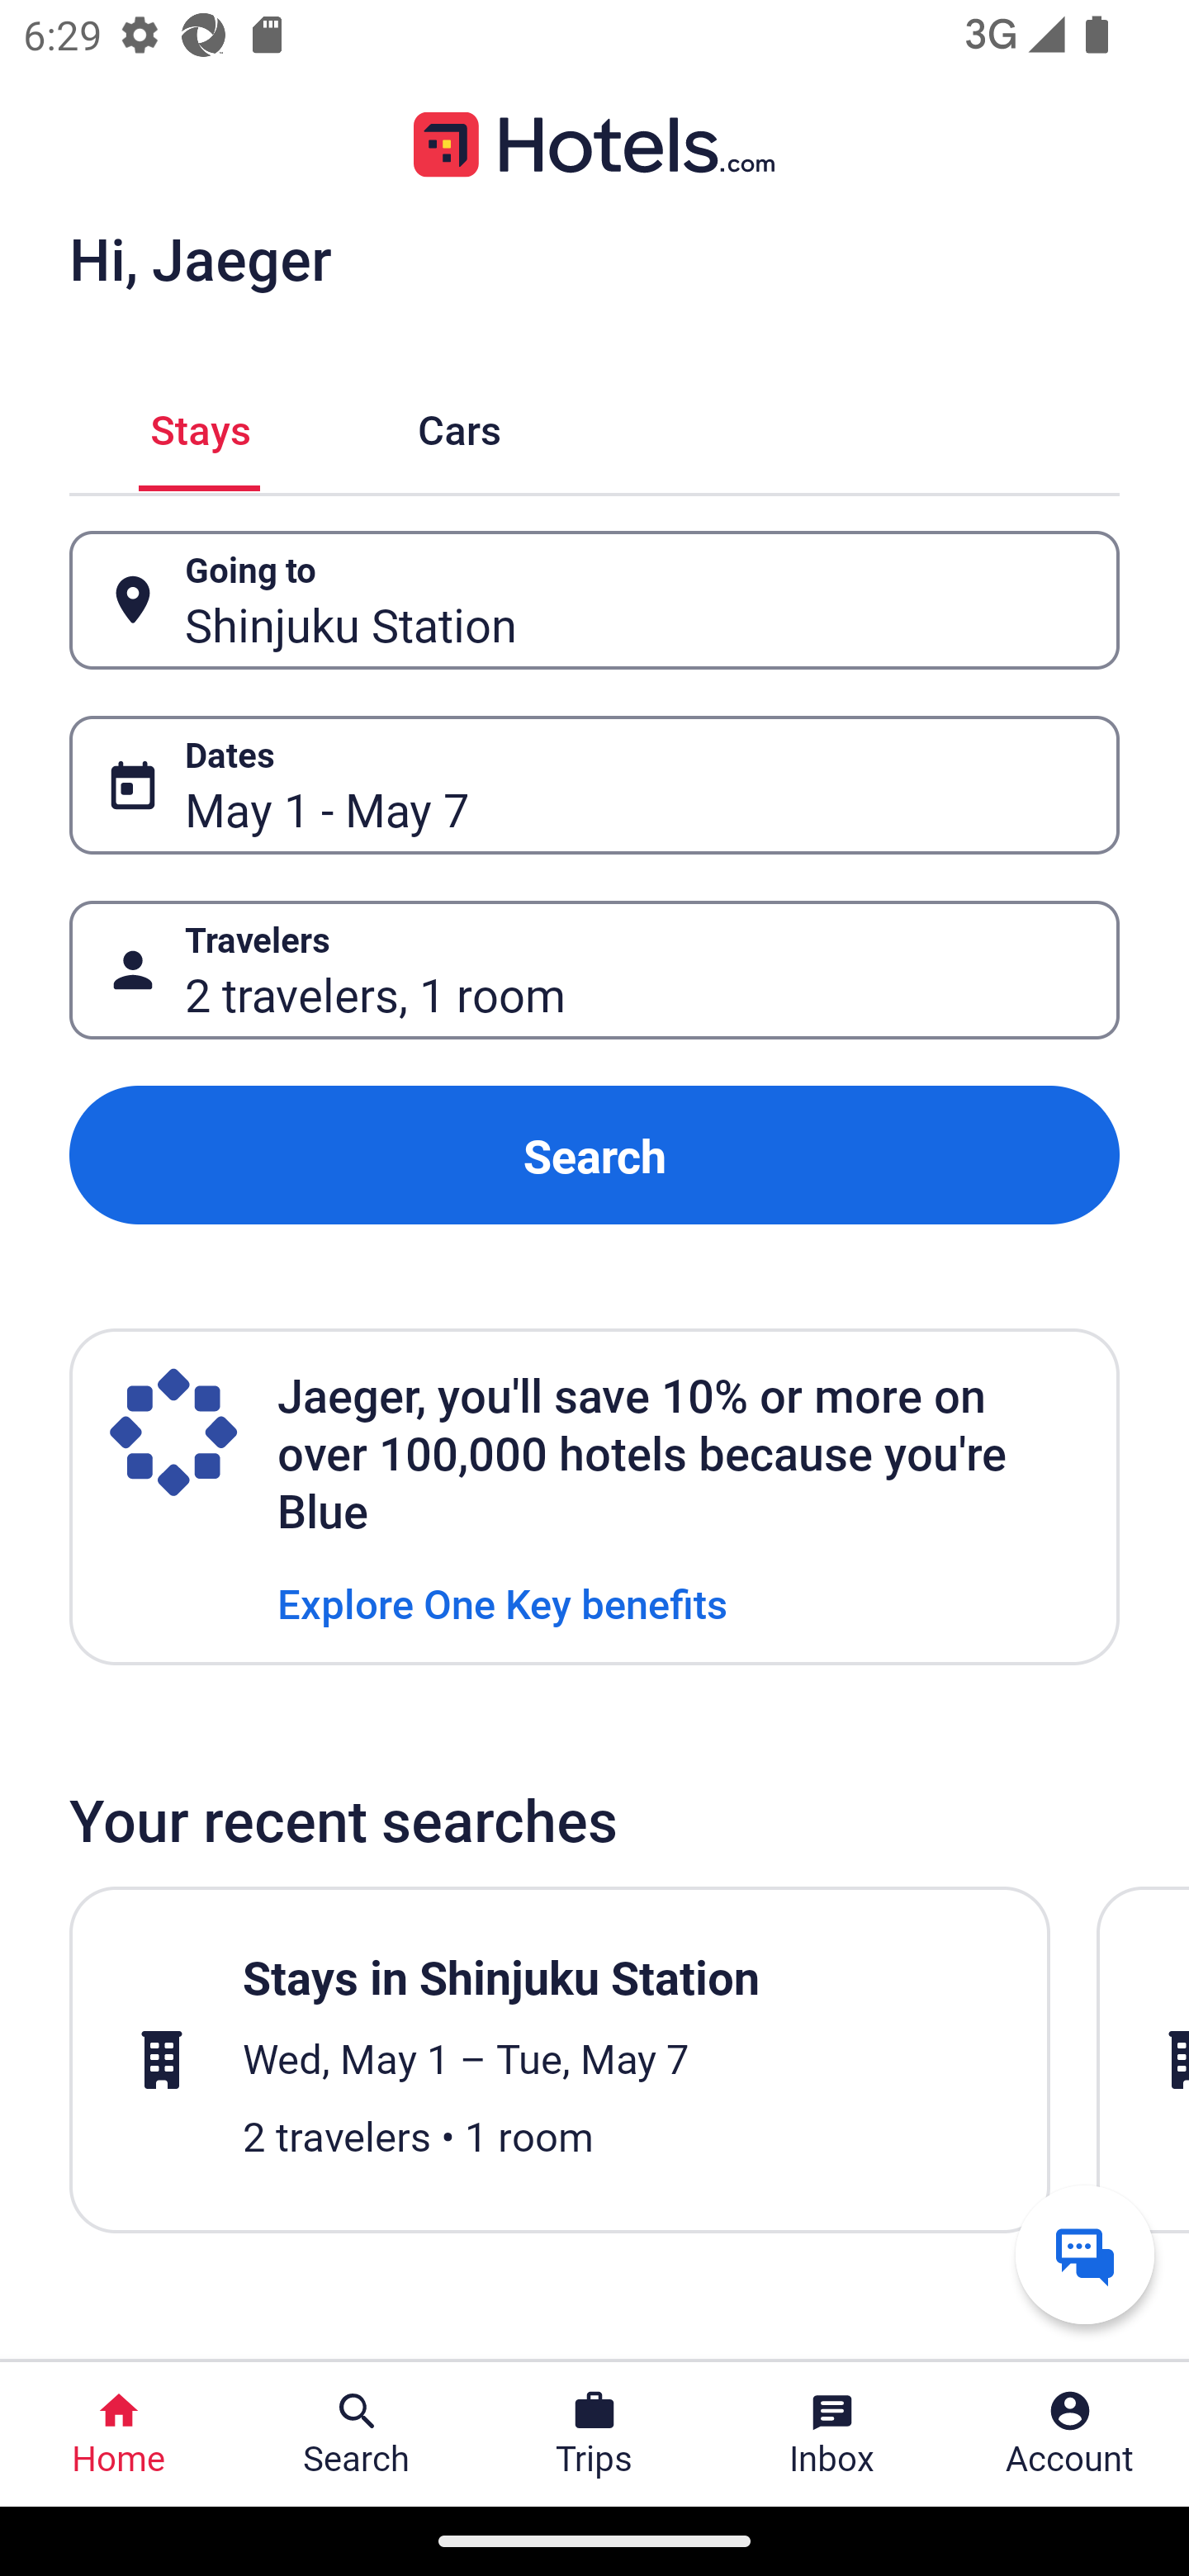 The height and width of the screenshot is (2576, 1189). What do you see at coordinates (594, 2434) in the screenshot?
I see `Trips Trips Button` at bounding box center [594, 2434].